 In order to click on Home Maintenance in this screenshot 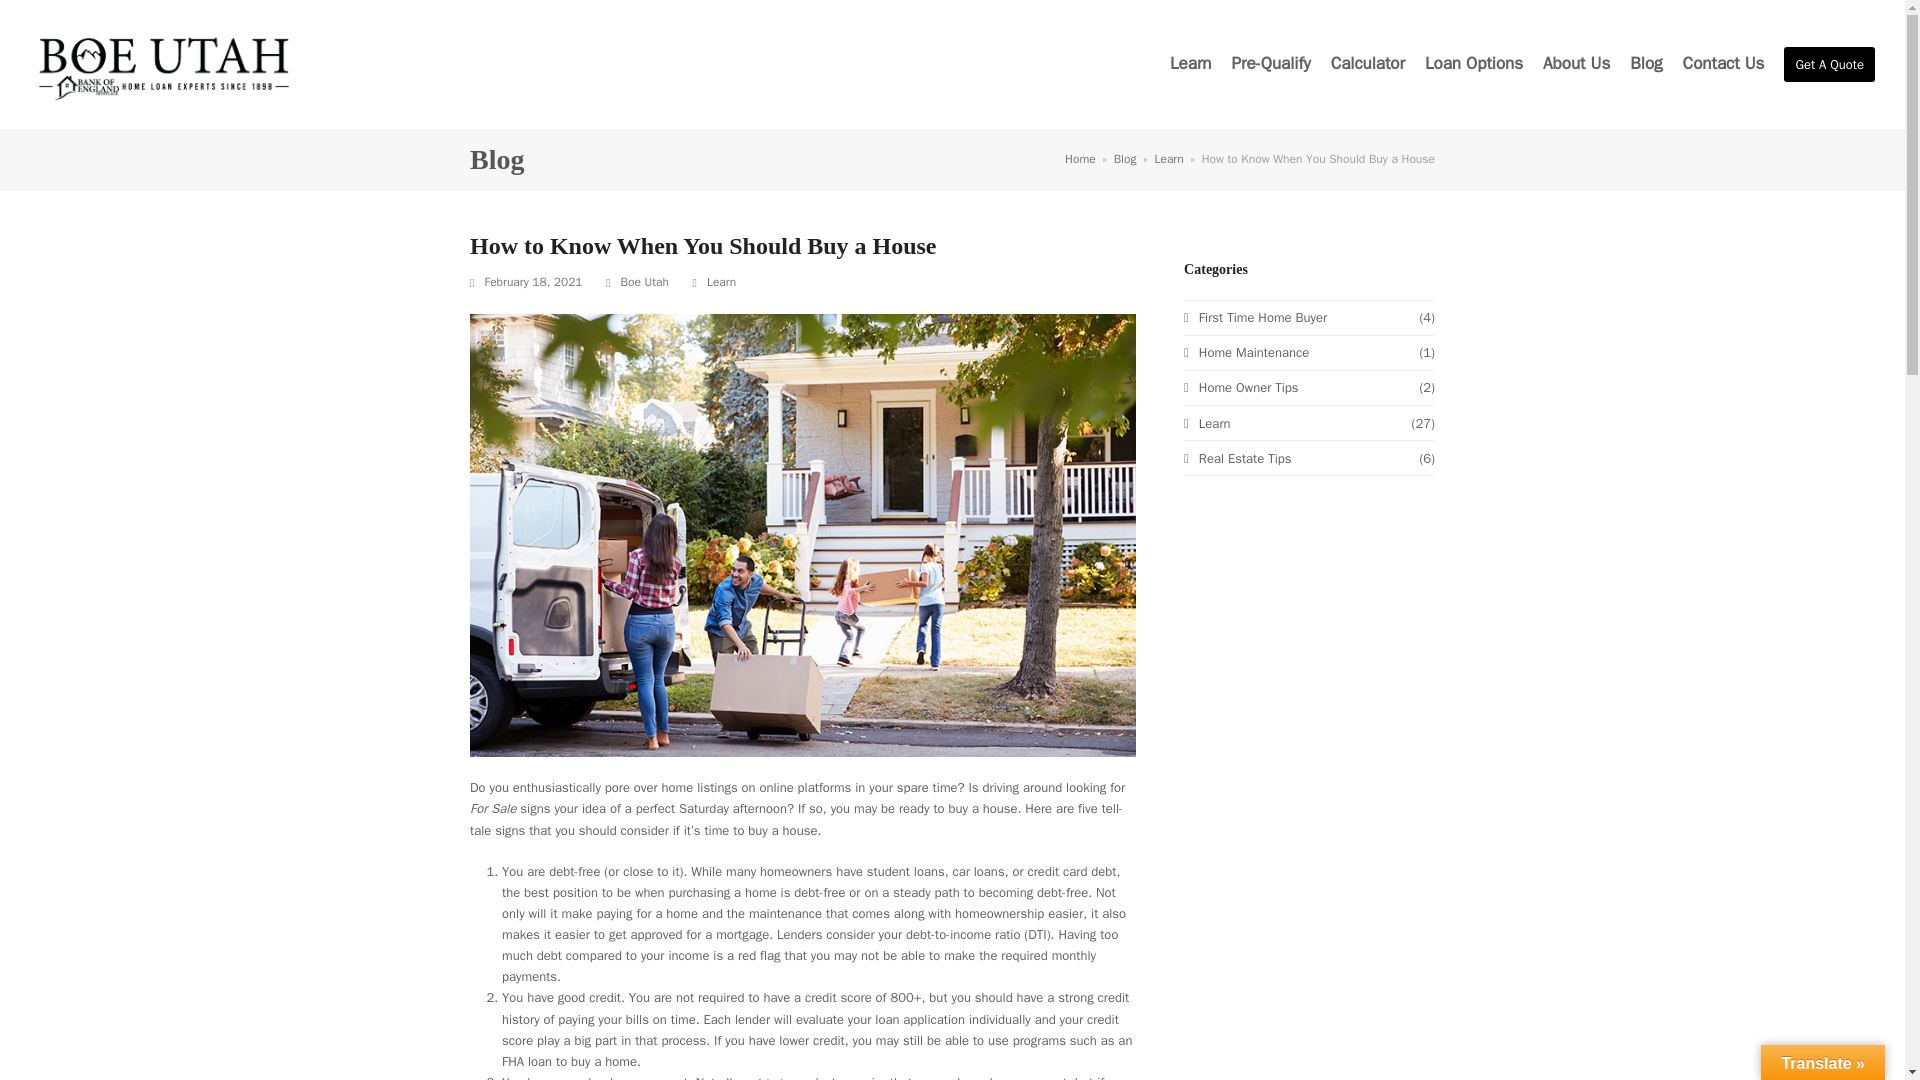, I will do `click(1246, 352)`.